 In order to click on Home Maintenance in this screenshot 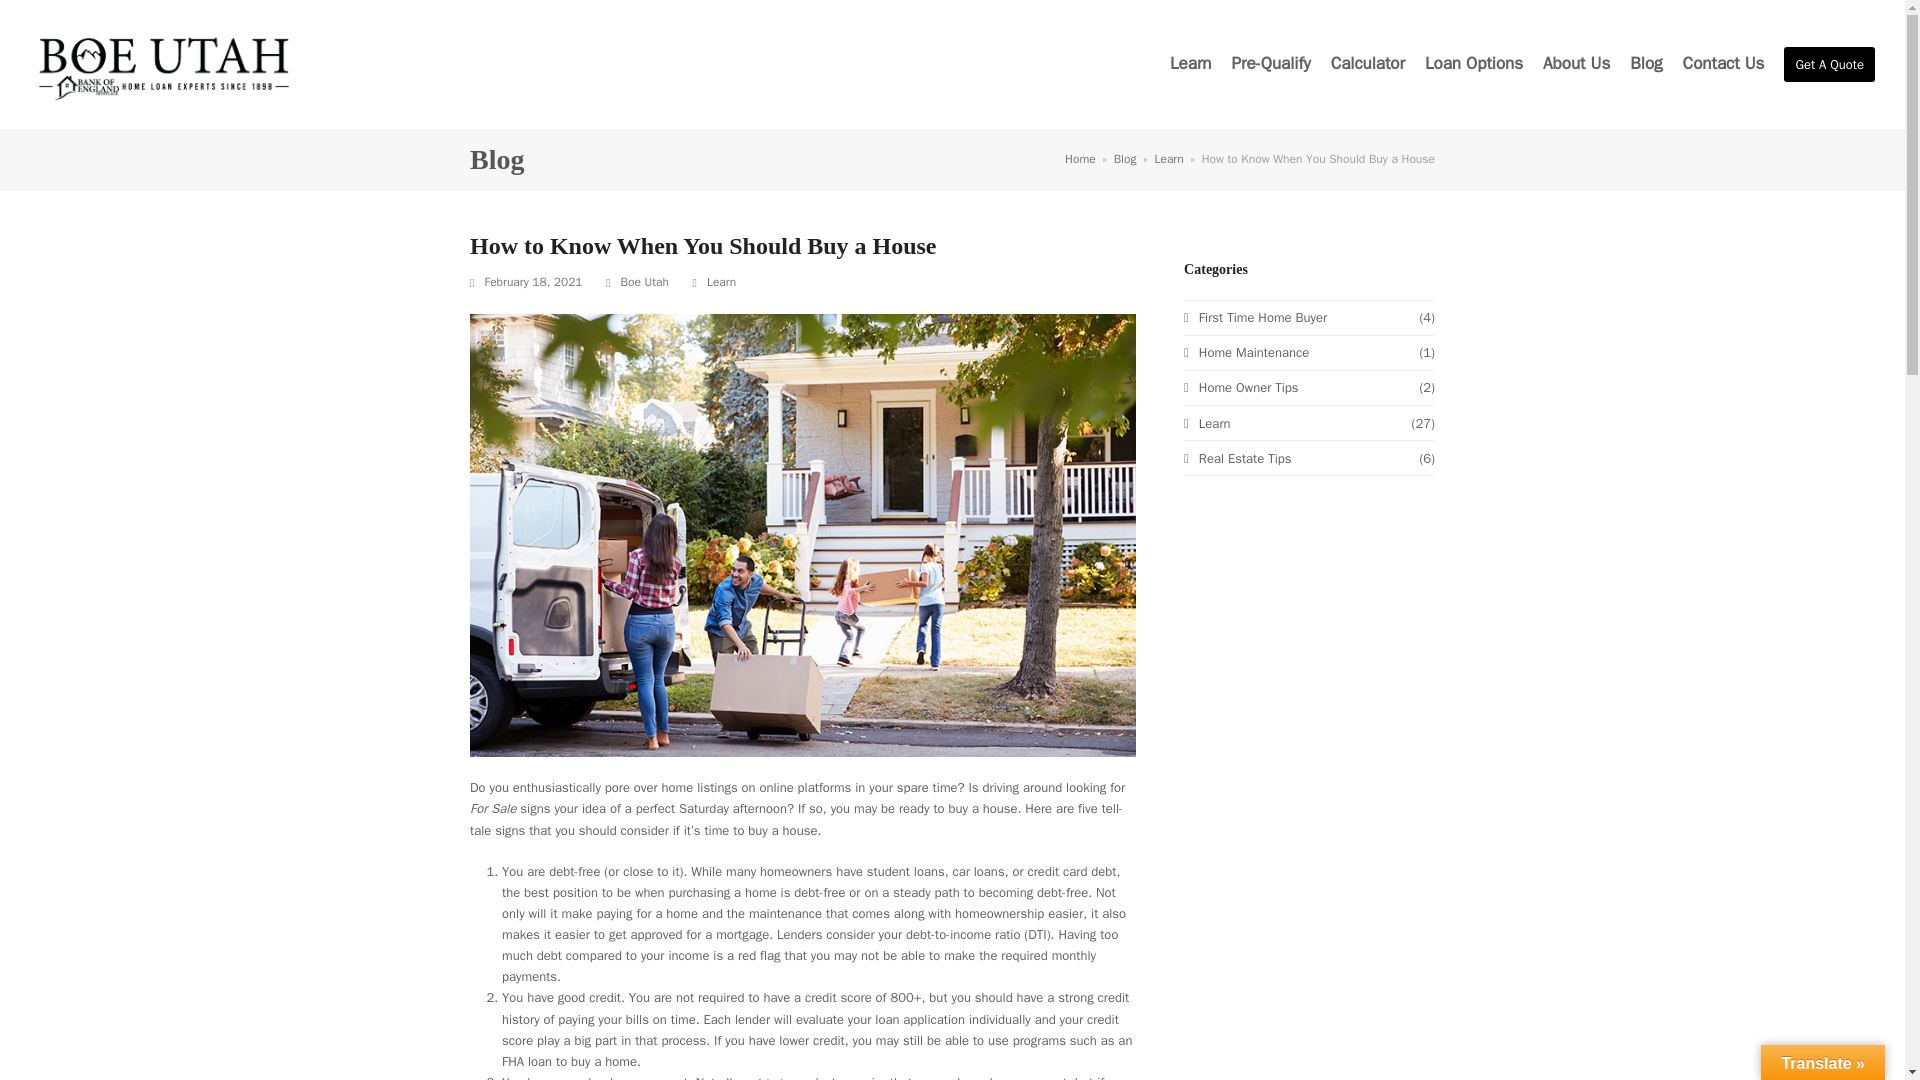, I will do `click(1246, 352)`.